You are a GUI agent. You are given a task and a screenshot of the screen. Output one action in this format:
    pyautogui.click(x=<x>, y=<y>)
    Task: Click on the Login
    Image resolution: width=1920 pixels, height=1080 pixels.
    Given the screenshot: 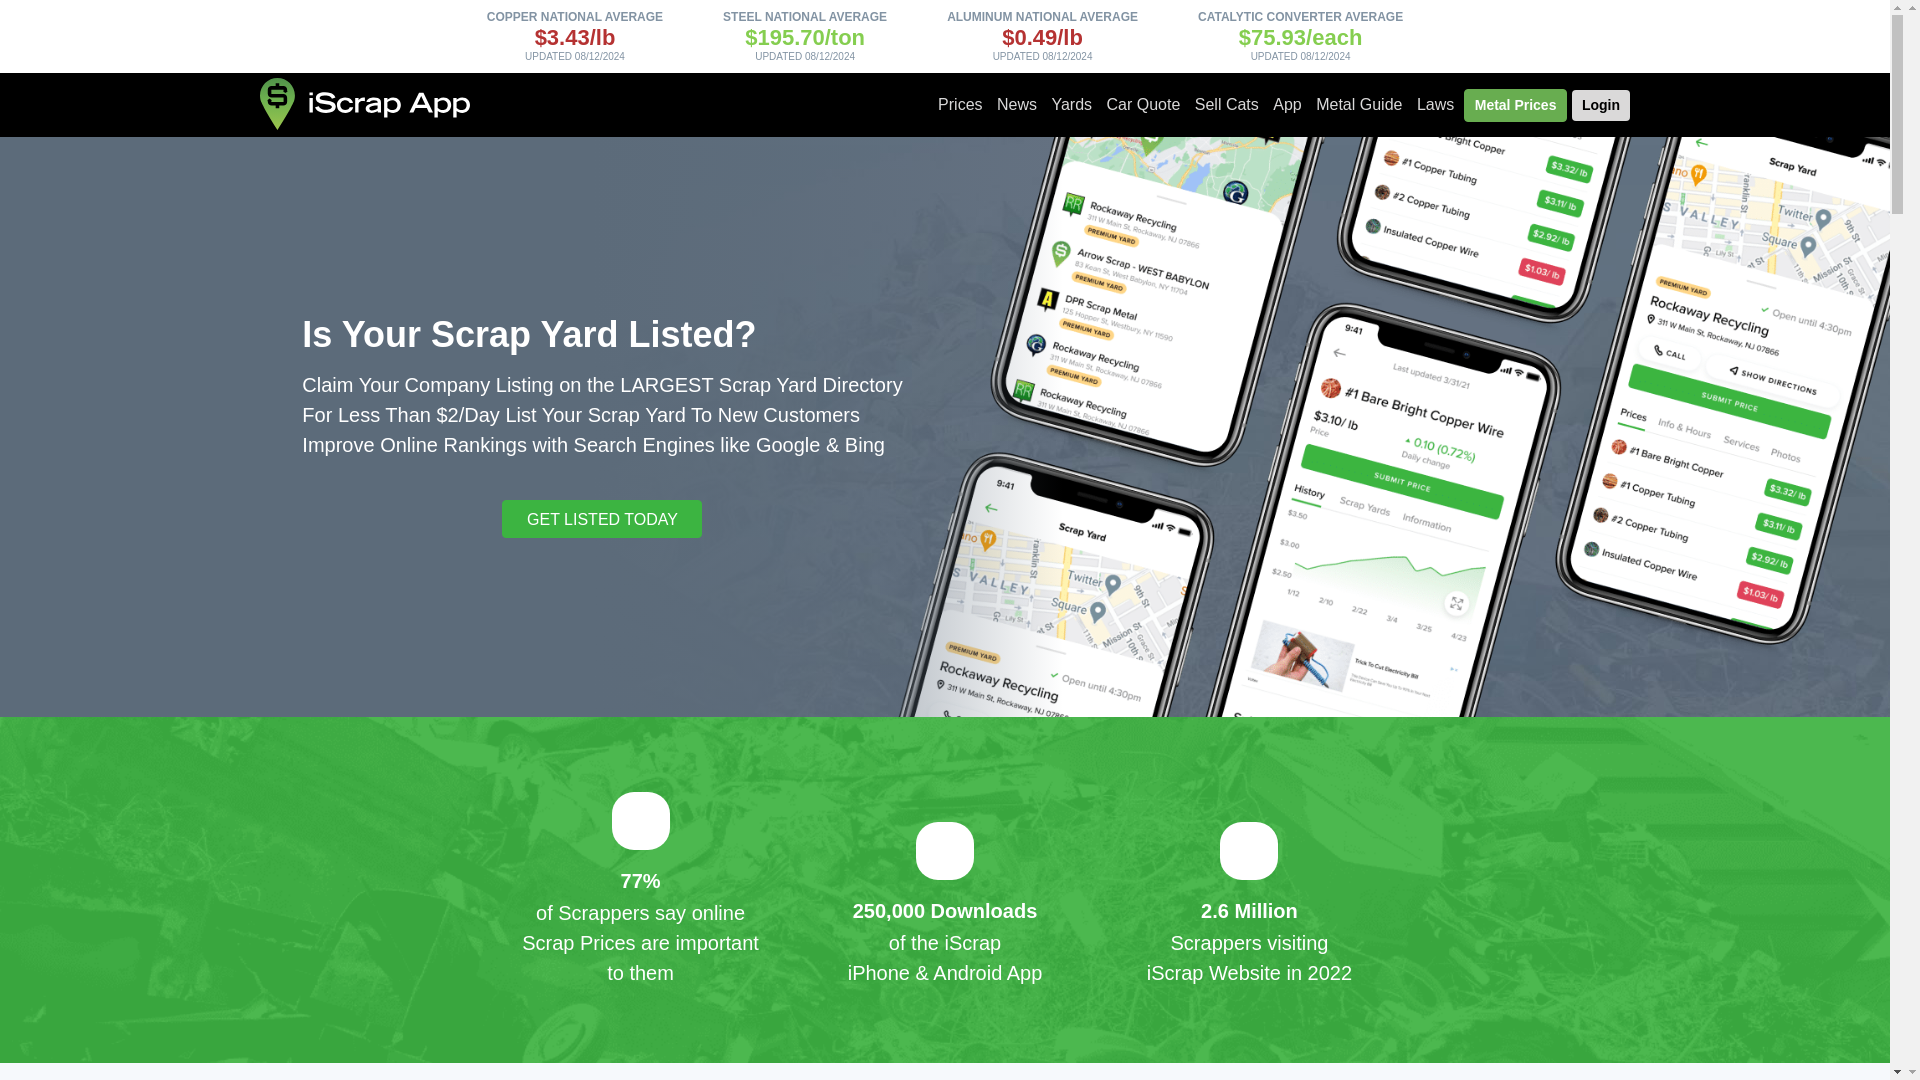 What is the action you would take?
    pyautogui.click(x=1601, y=104)
    